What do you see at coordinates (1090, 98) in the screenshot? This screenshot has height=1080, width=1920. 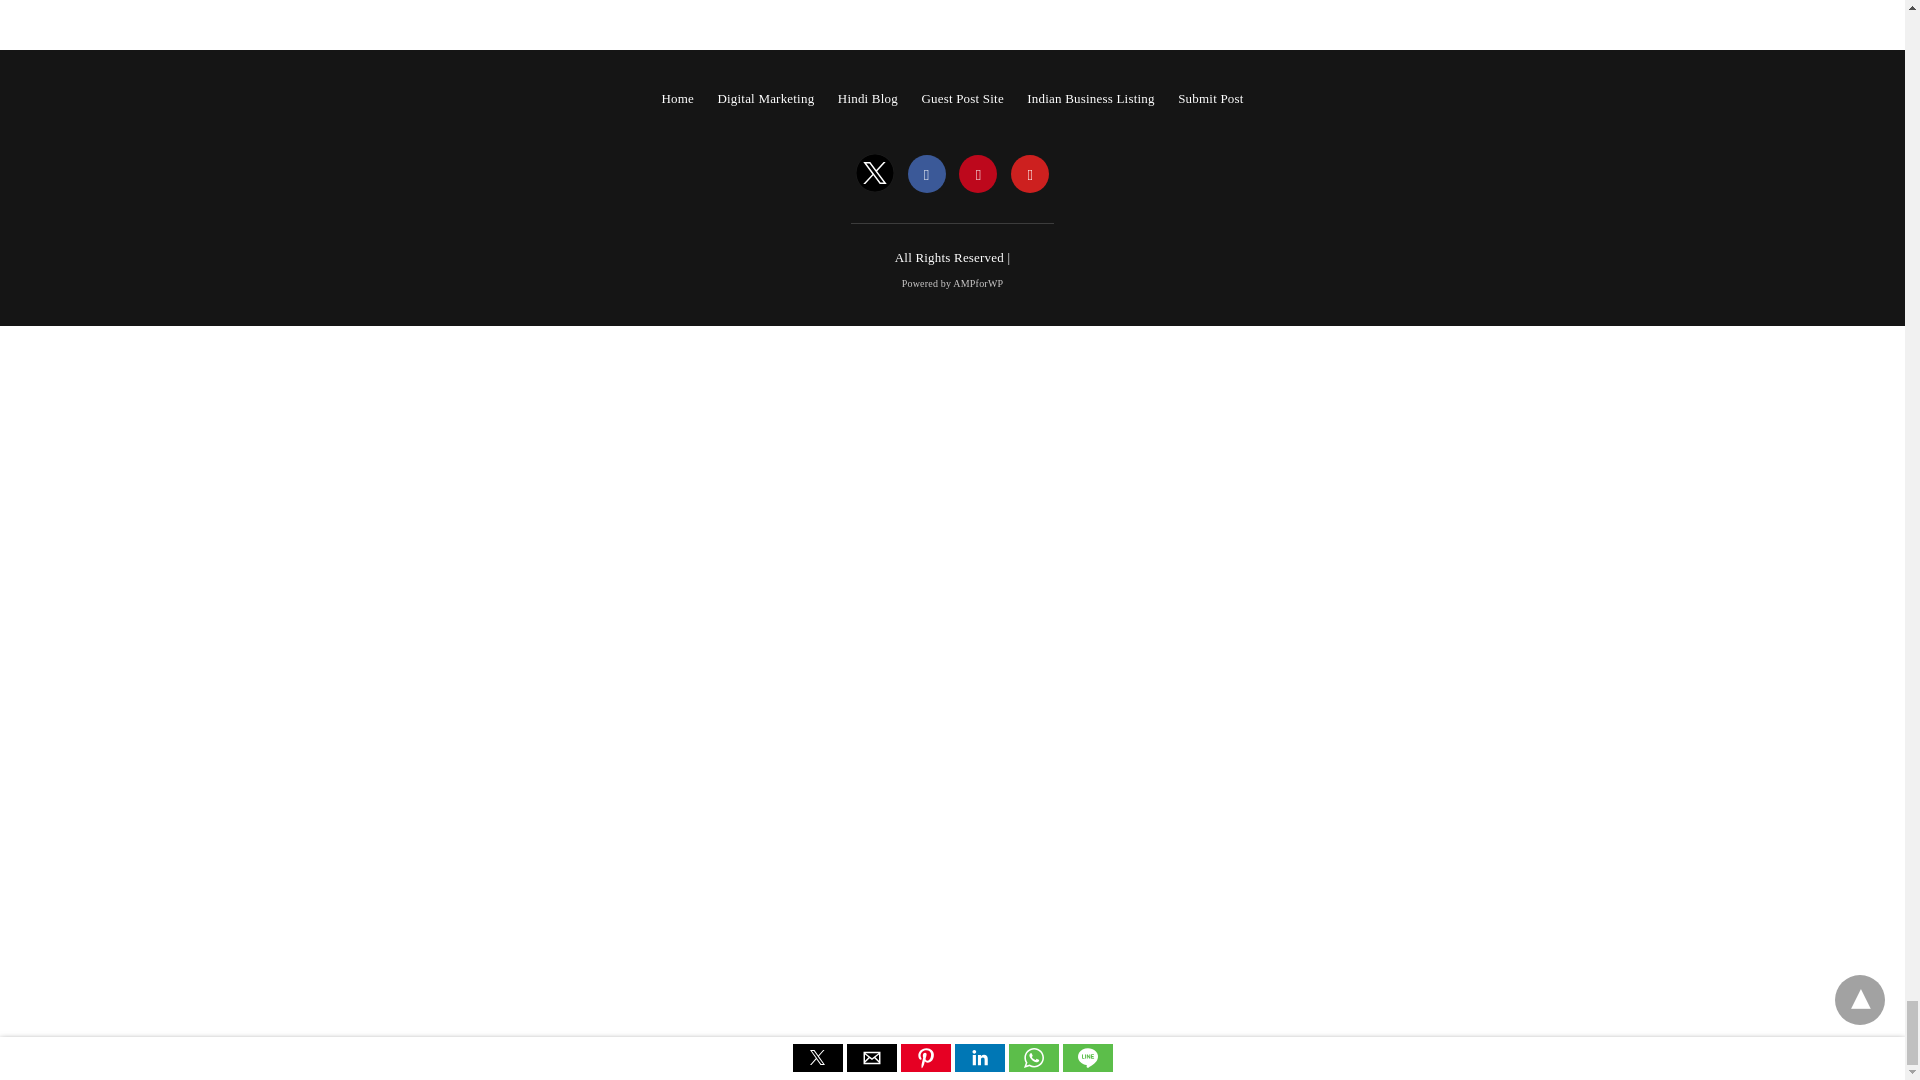 I see `Indian Business Listing` at bounding box center [1090, 98].